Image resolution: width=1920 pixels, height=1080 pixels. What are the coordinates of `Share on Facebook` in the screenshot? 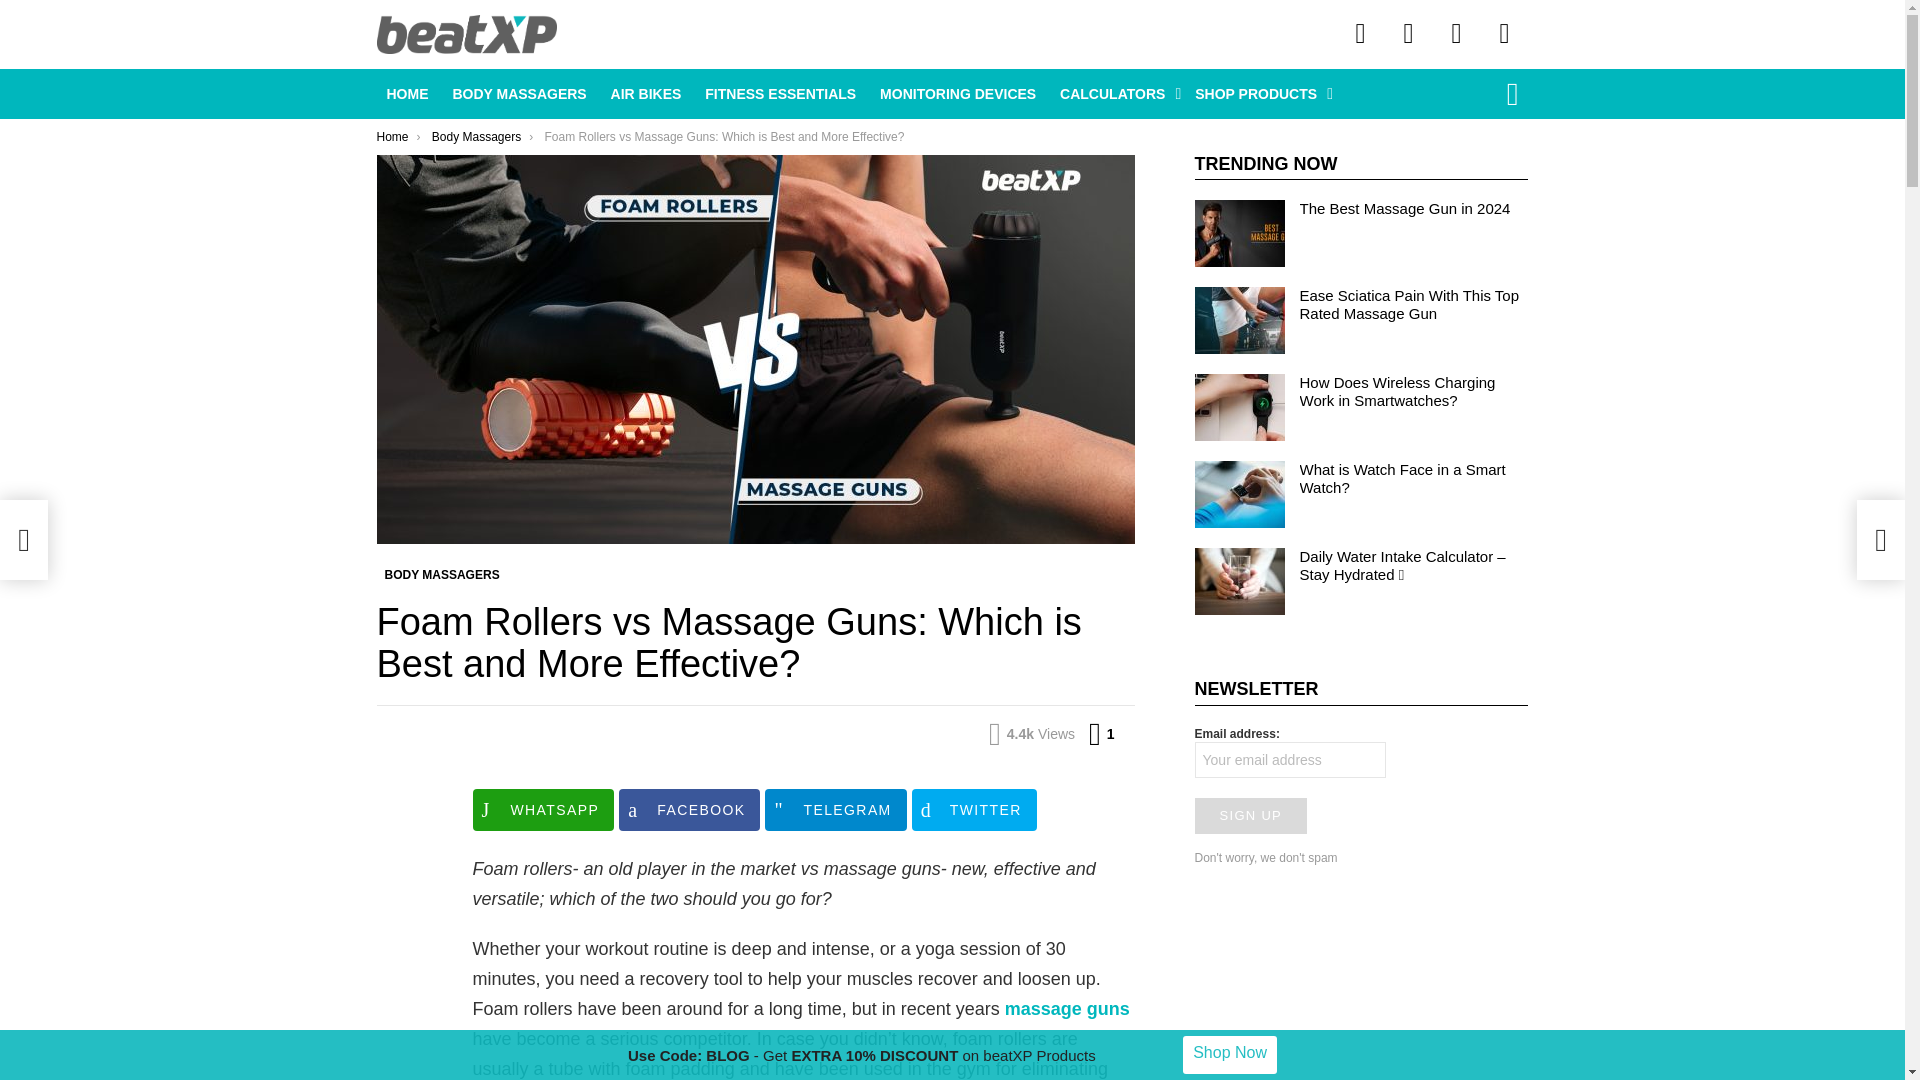 It's located at (689, 809).